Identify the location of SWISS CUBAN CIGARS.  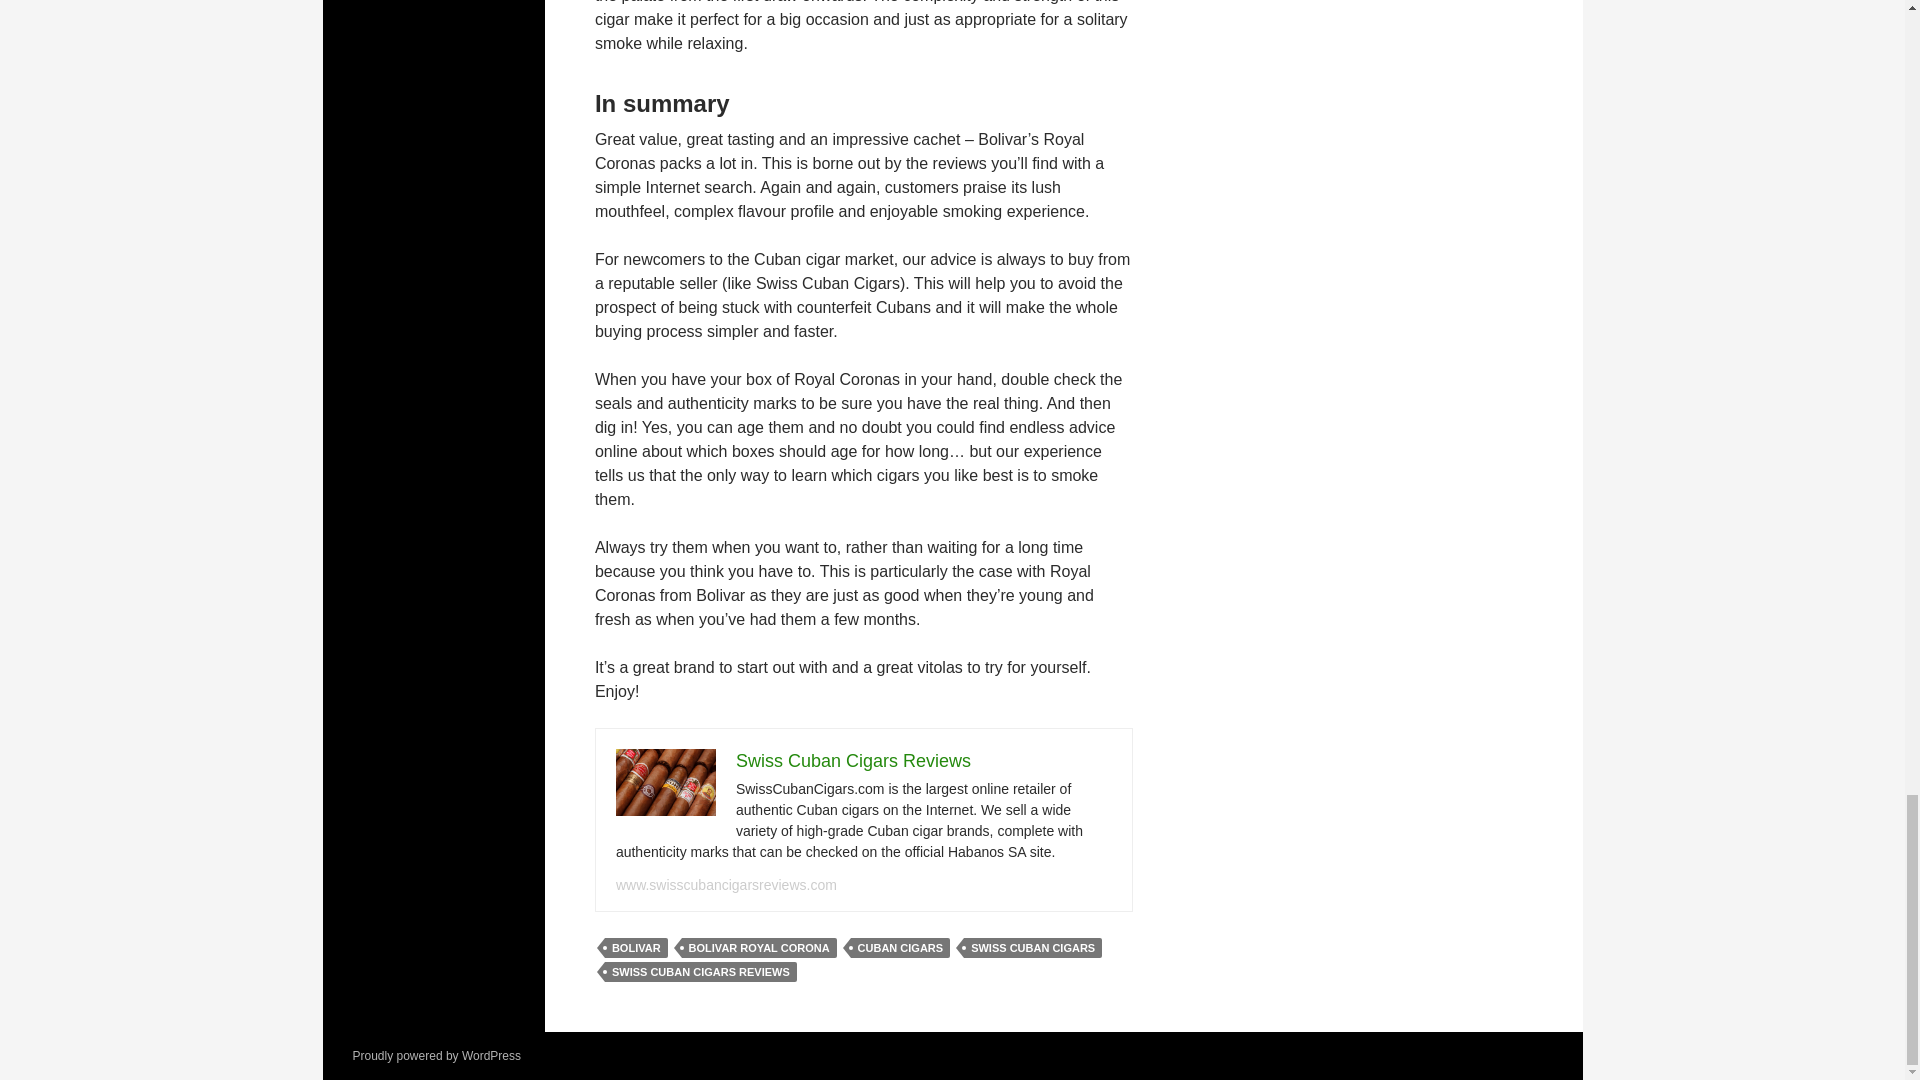
(1032, 948).